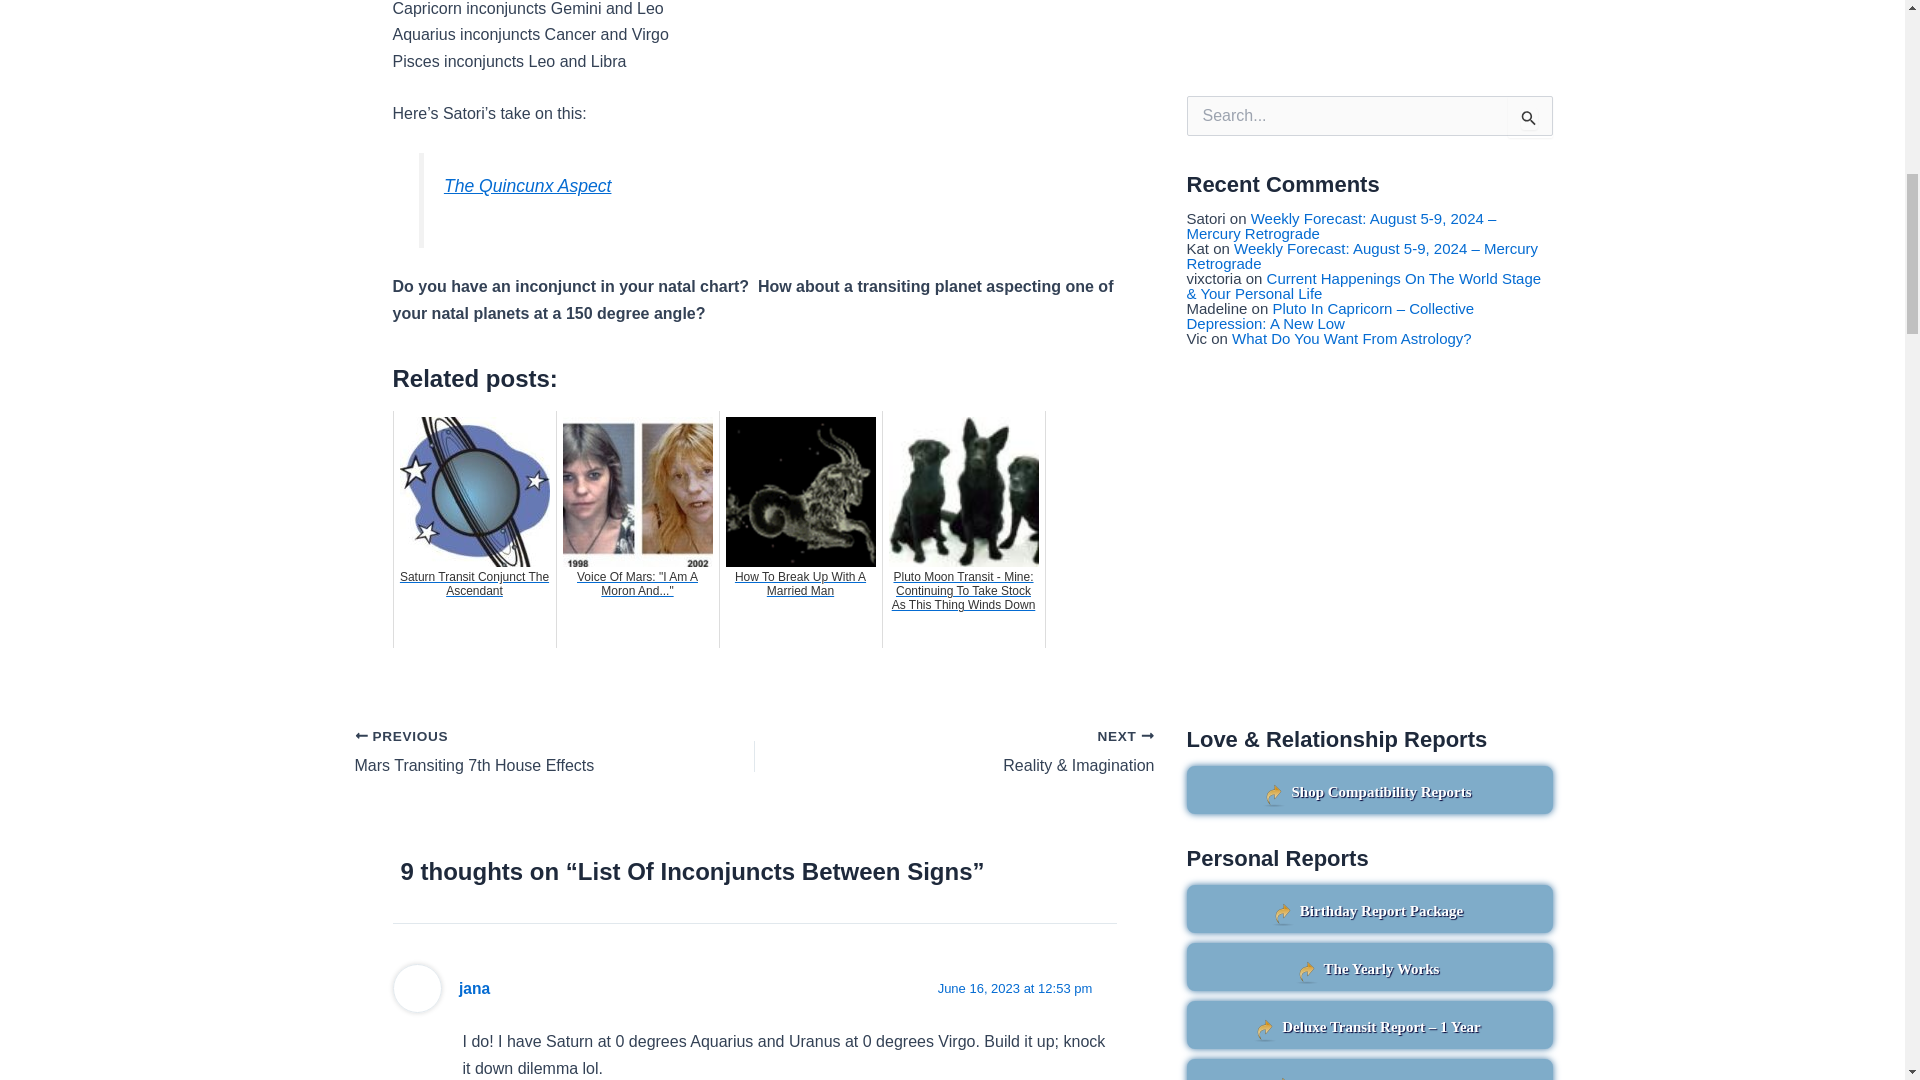 Image resolution: width=1920 pixels, height=1080 pixels. What do you see at coordinates (1530, 117) in the screenshot?
I see `Search` at bounding box center [1530, 117].